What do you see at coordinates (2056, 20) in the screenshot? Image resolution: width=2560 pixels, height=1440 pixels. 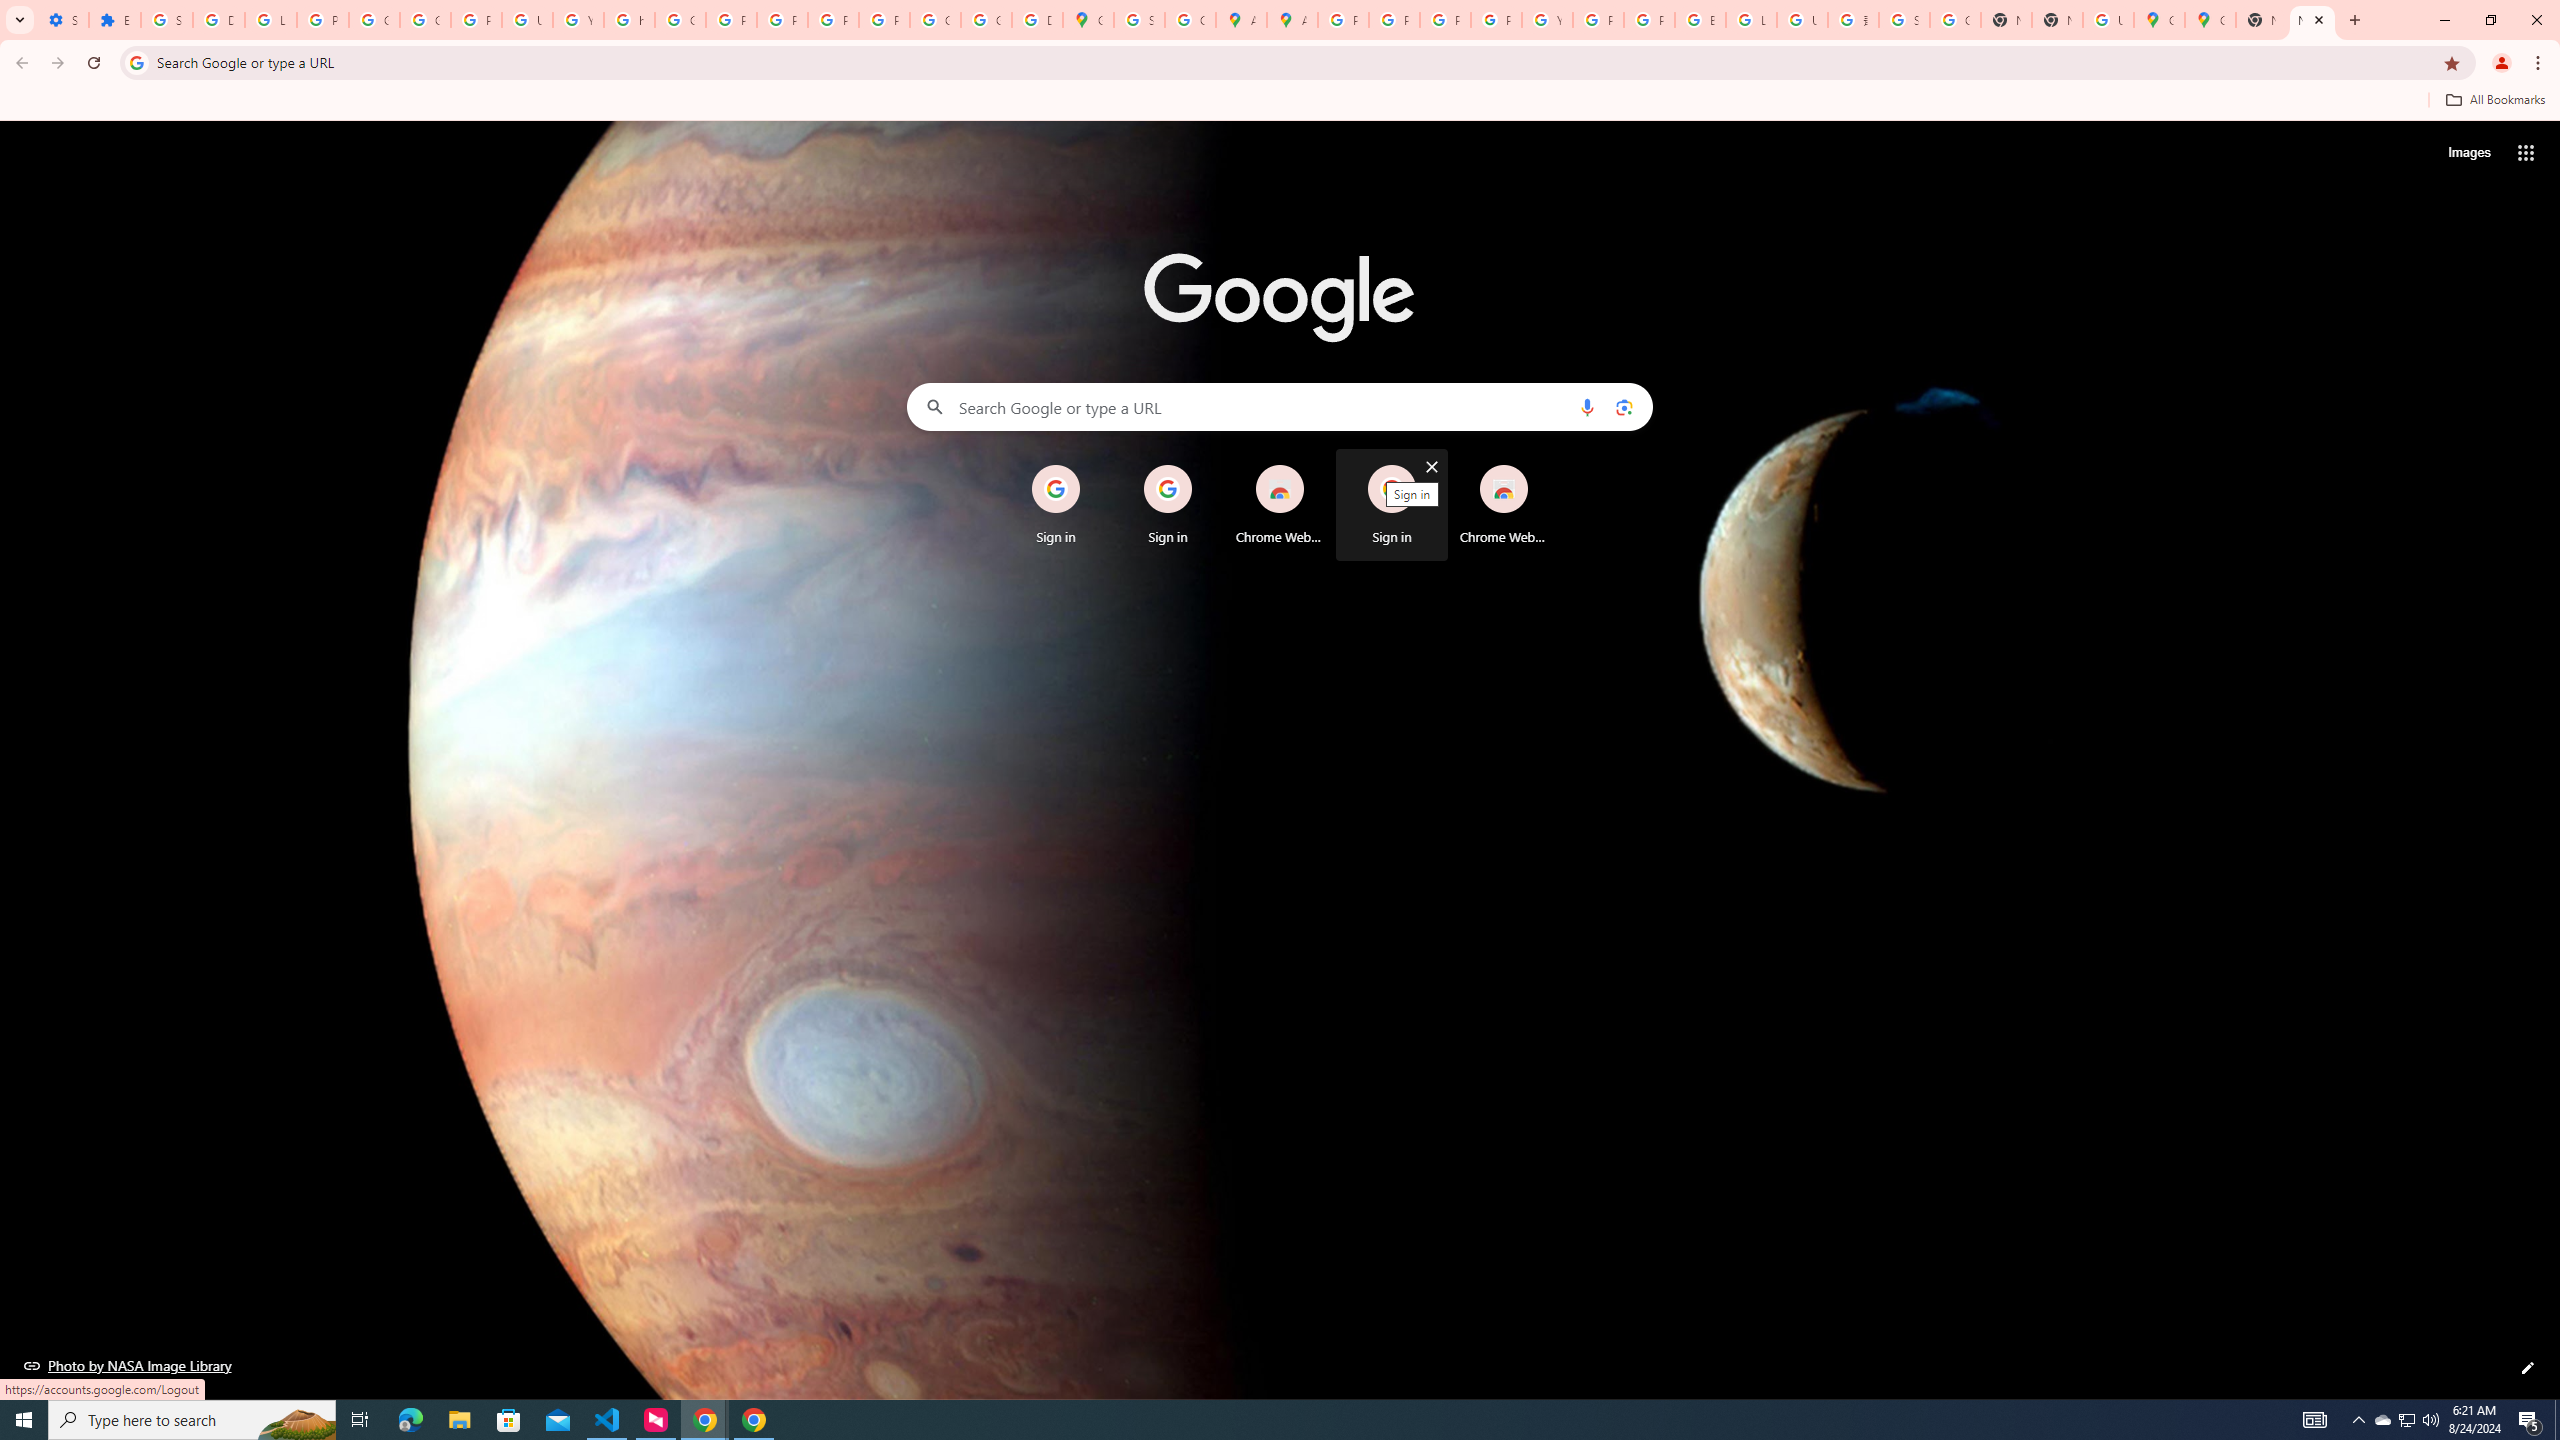 I see `New Tab` at bounding box center [2056, 20].